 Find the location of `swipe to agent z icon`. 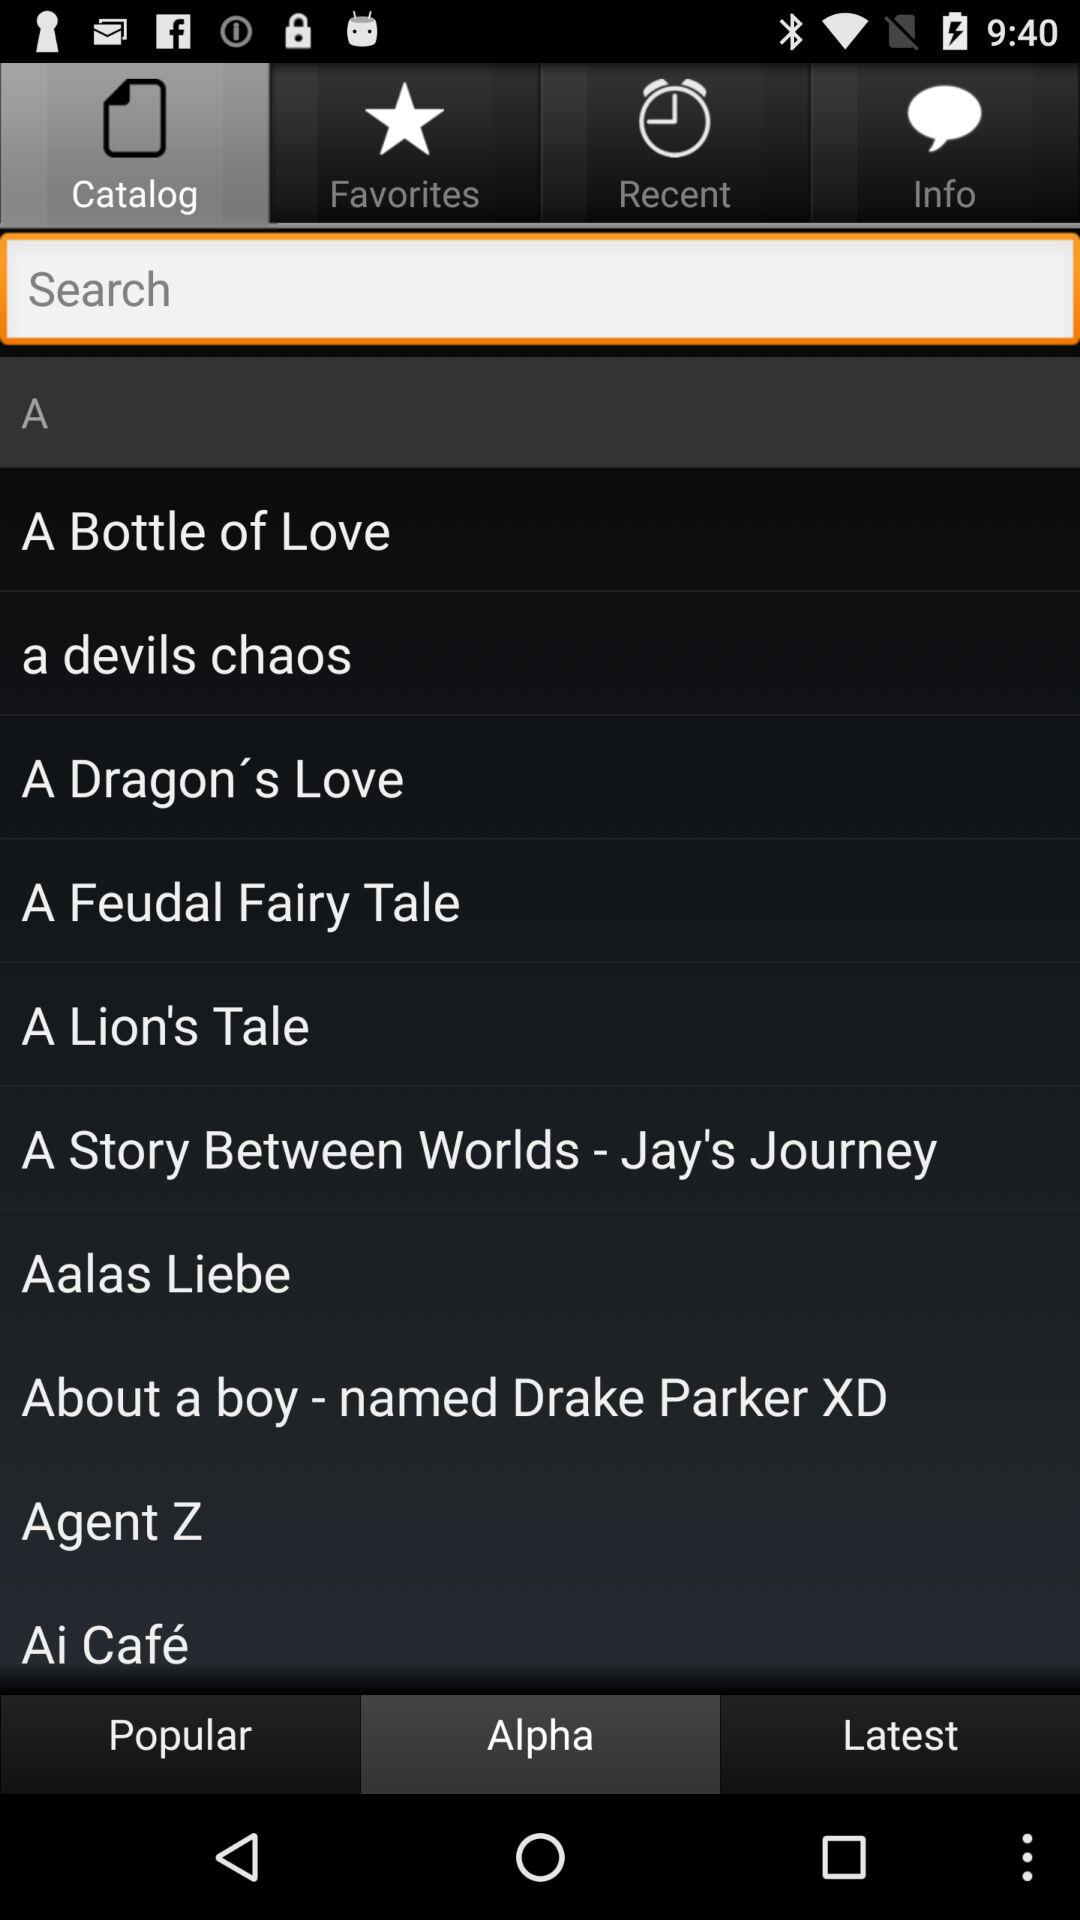

swipe to agent z icon is located at coordinates (540, 1518).